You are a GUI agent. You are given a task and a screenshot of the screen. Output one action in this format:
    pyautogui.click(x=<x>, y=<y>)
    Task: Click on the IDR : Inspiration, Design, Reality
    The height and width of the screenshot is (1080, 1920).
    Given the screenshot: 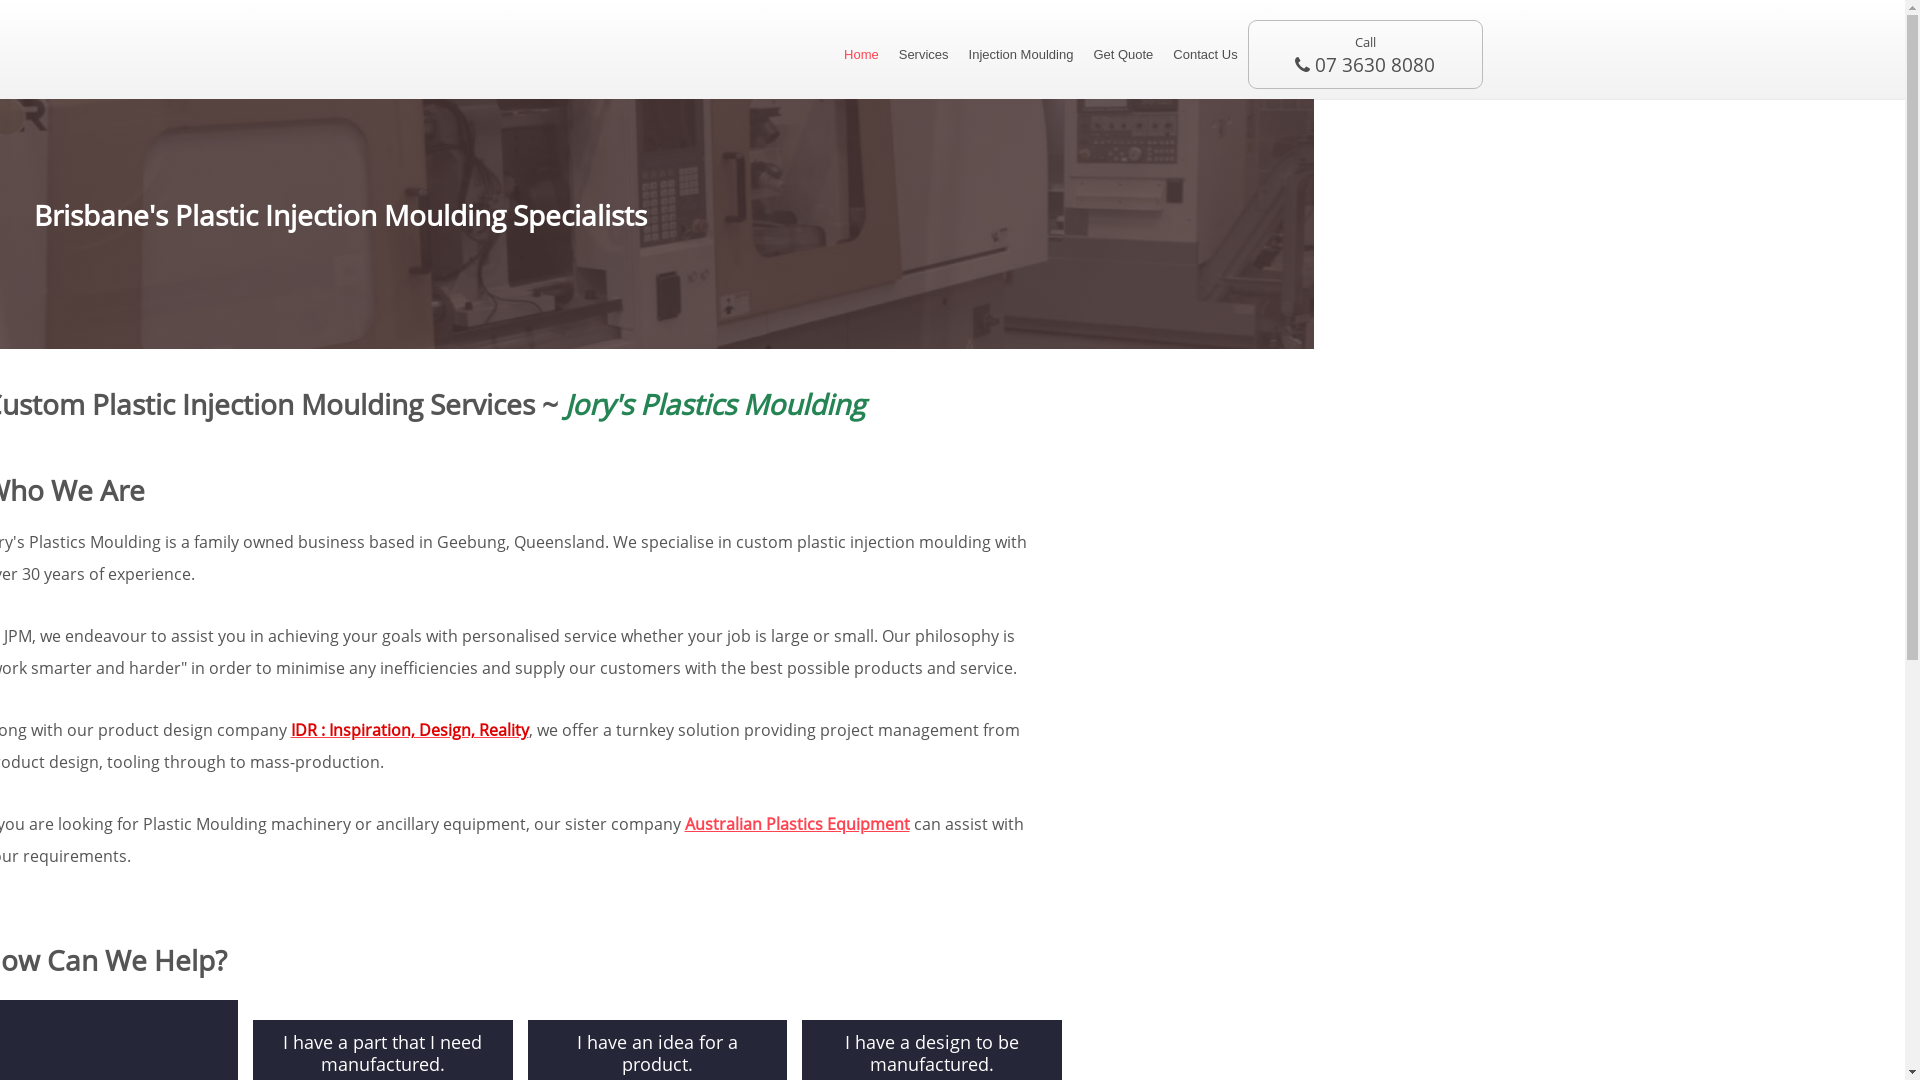 What is the action you would take?
    pyautogui.click(x=409, y=730)
    